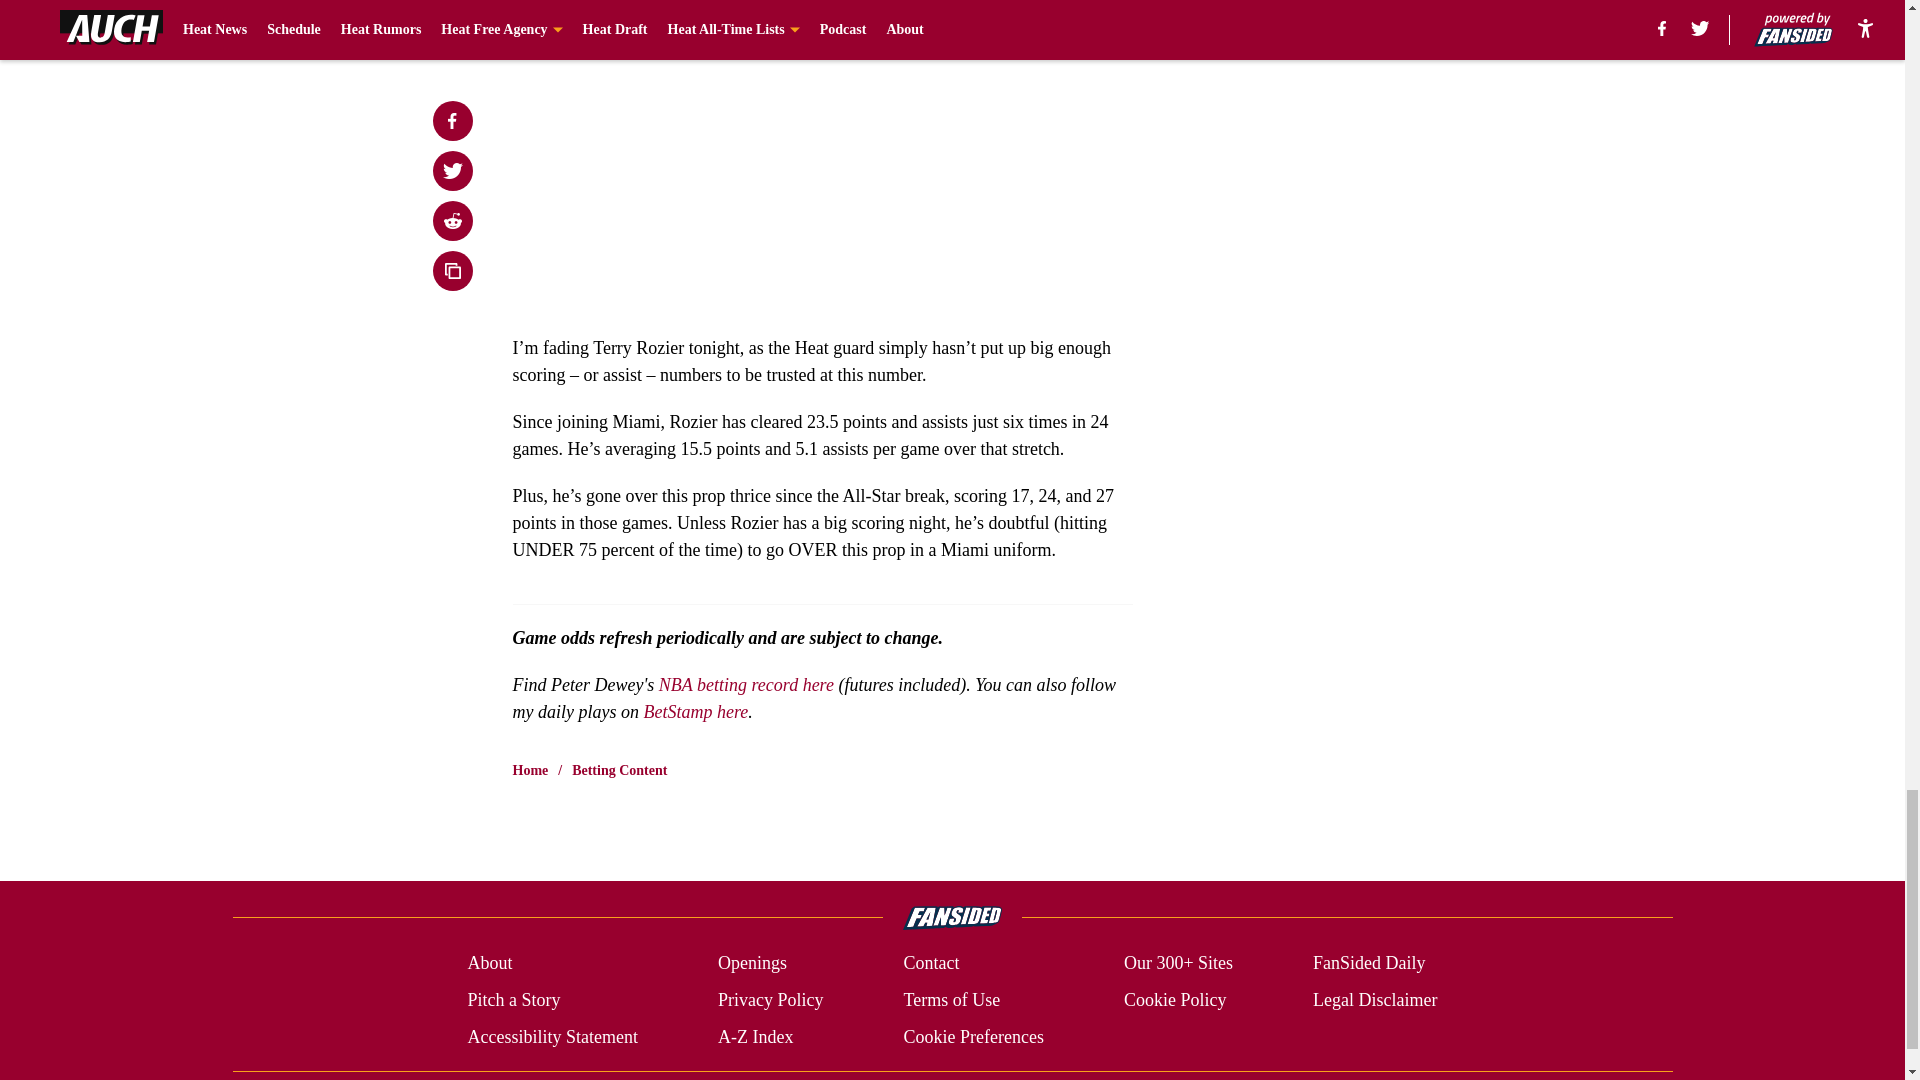 The height and width of the screenshot is (1080, 1920). What do you see at coordinates (746, 684) in the screenshot?
I see `NBA betting record here` at bounding box center [746, 684].